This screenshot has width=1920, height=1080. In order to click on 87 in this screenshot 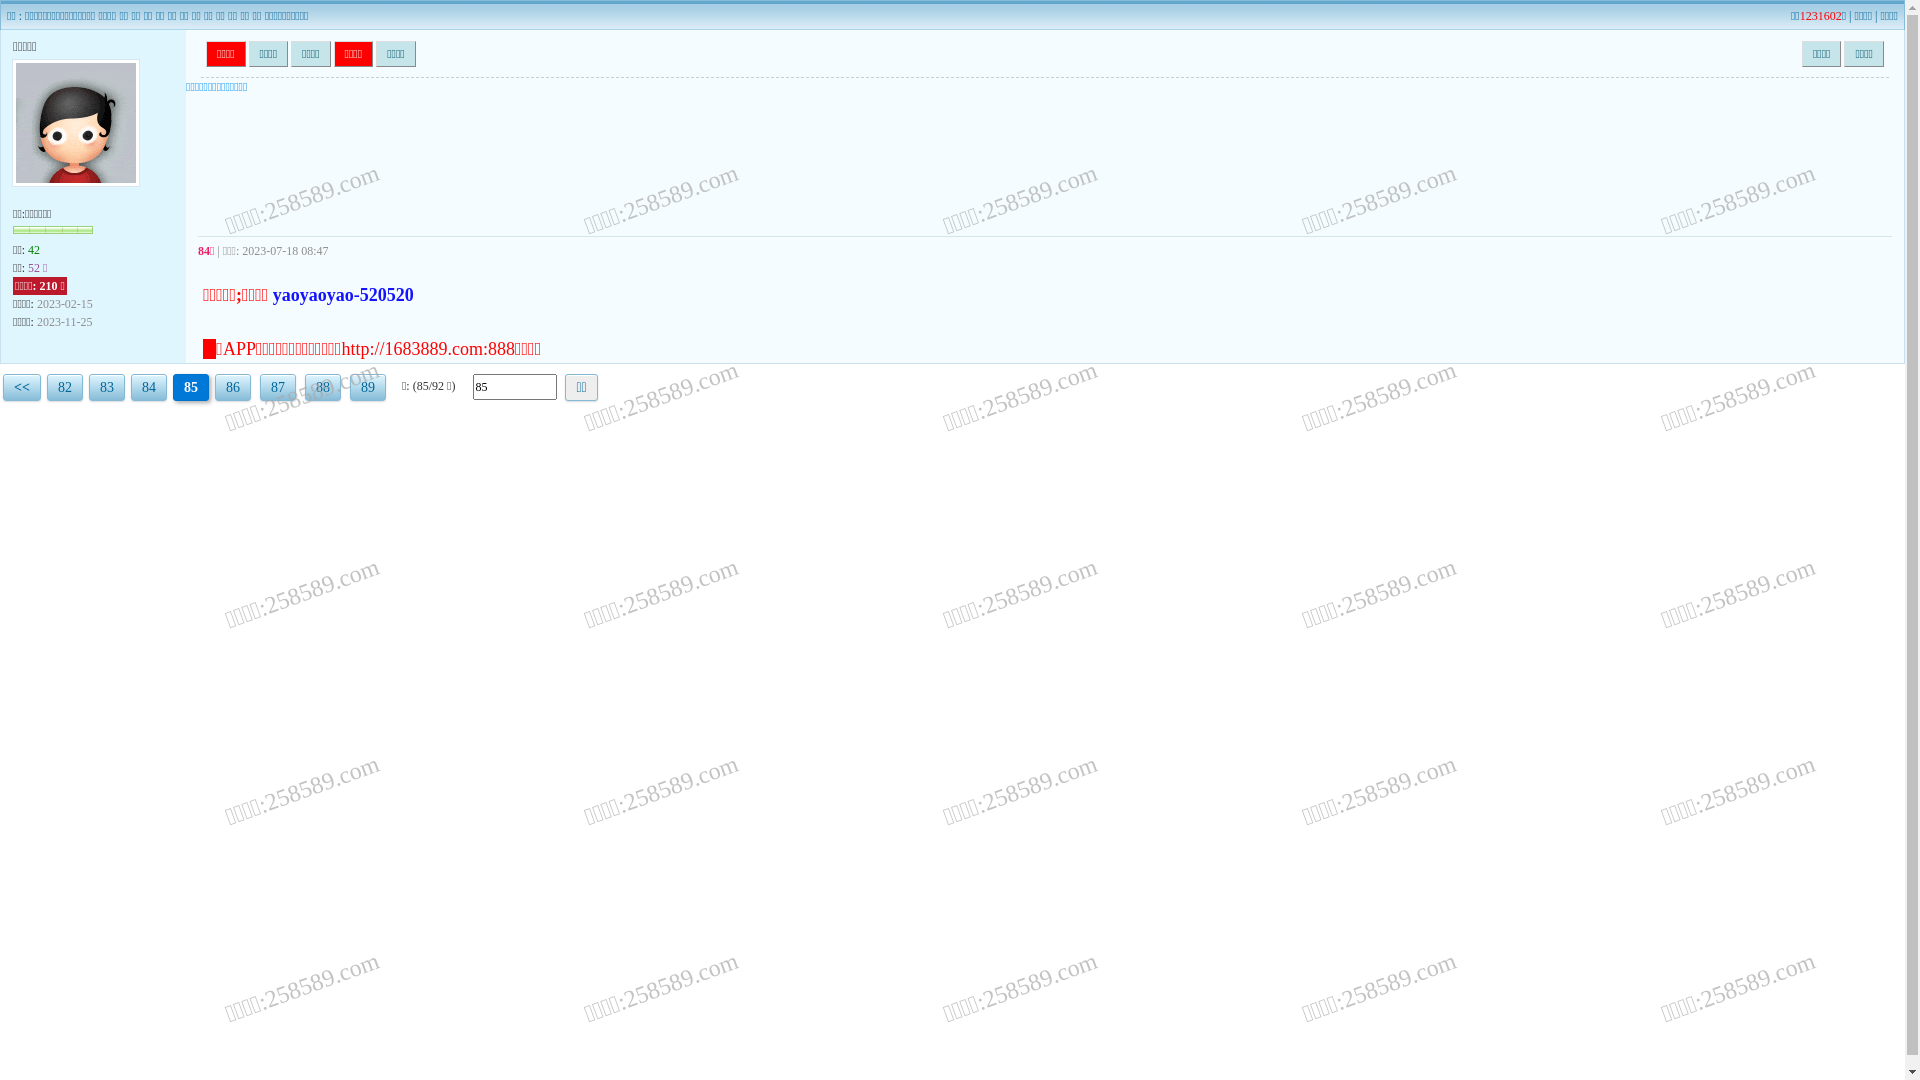, I will do `click(278, 387)`.